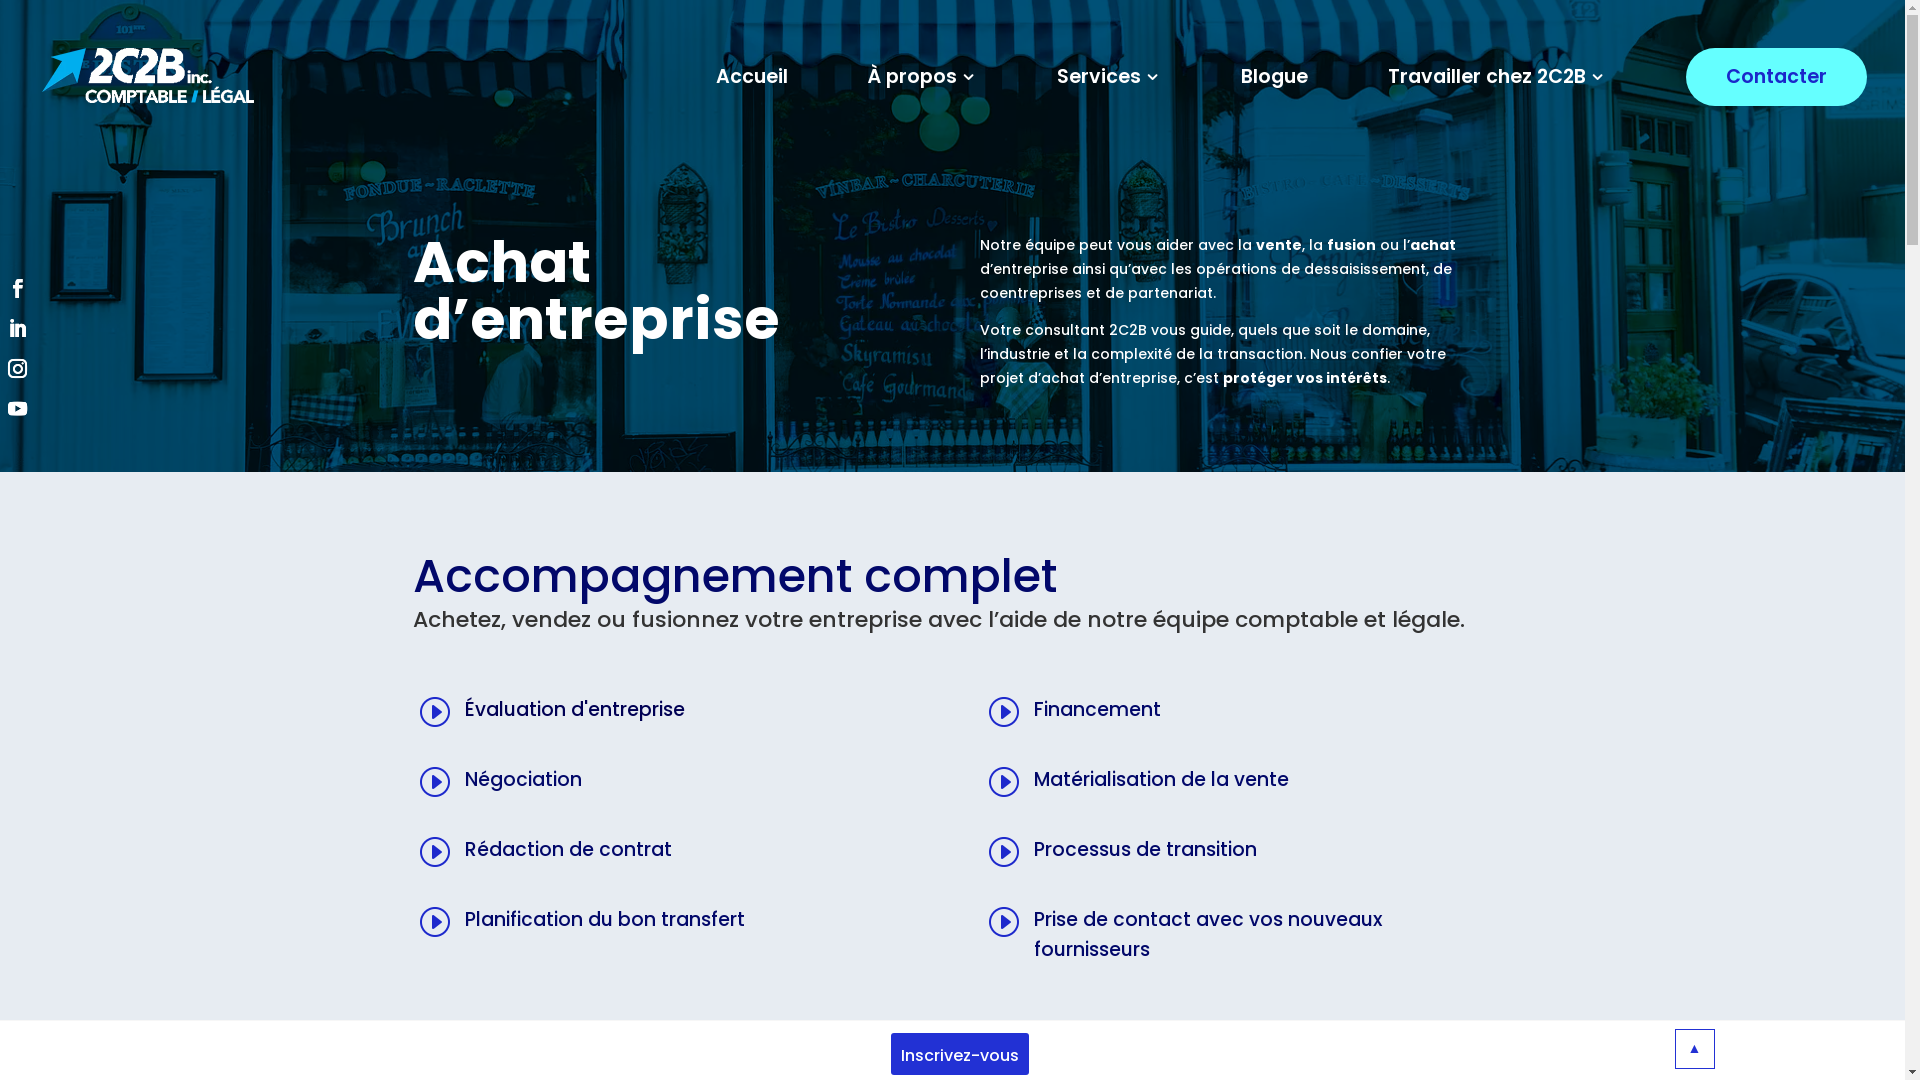  Describe the element at coordinates (16, 326) in the screenshot. I see `Suivez sur LinkedIn` at that location.